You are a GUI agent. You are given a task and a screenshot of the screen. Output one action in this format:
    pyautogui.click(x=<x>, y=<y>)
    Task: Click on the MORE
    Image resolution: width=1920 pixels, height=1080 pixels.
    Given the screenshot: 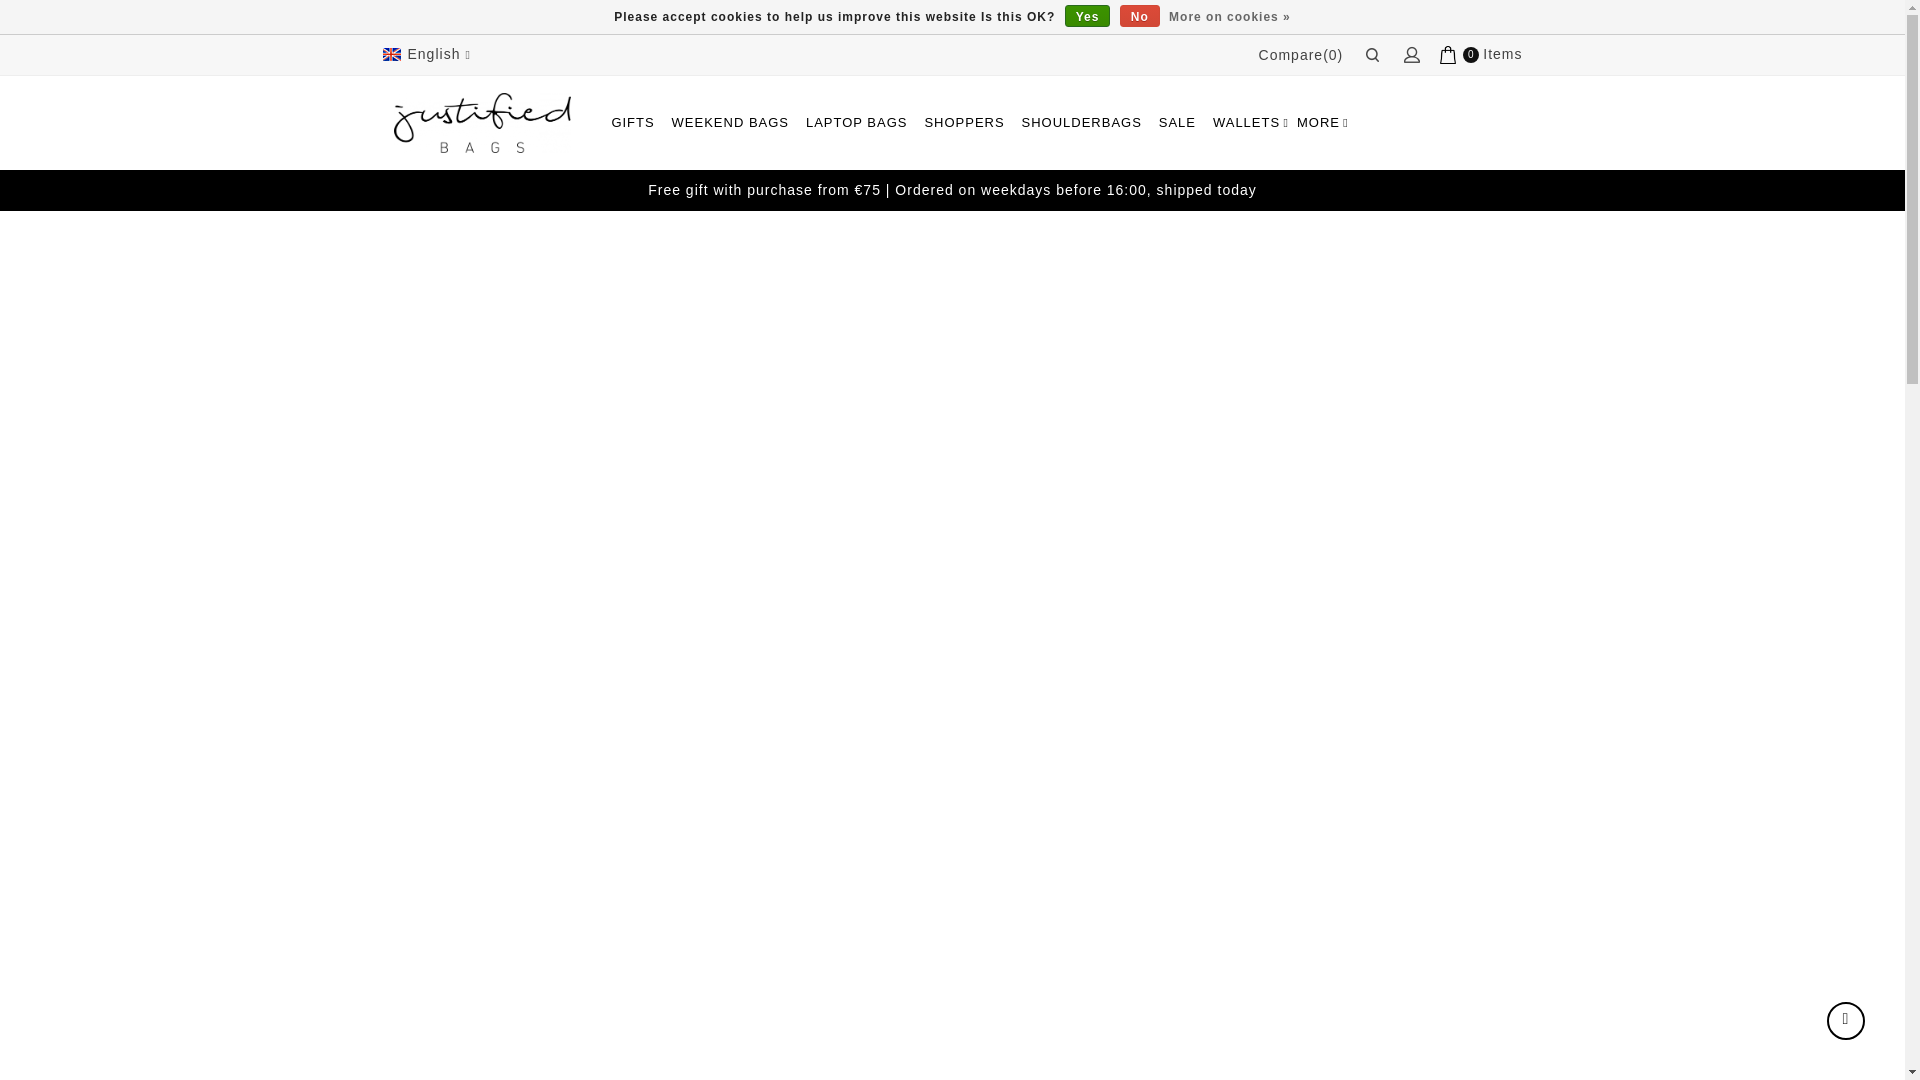 What is the action you would take?
    pyautogui.click(x=1318, y=122)
    